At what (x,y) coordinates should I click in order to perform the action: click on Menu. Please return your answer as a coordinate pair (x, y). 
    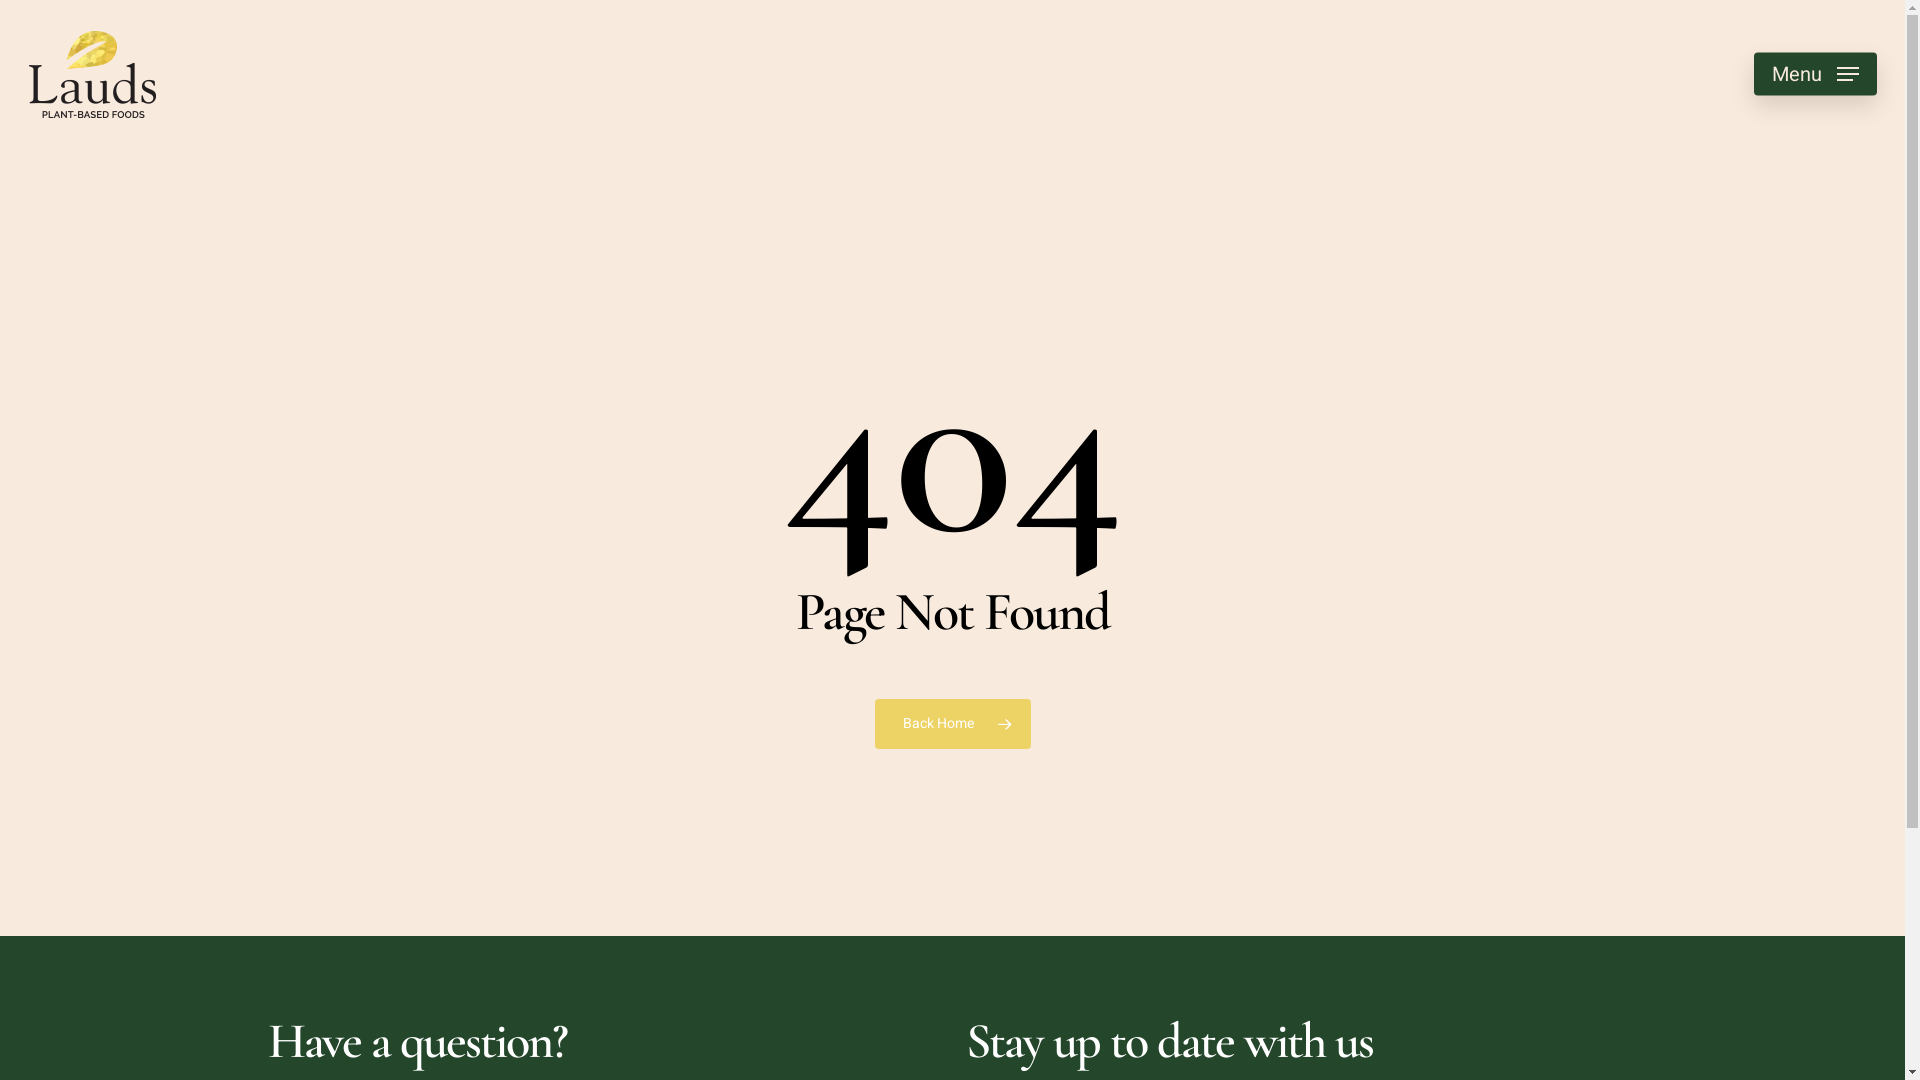
    Looking at the image, I should click on (1816, 74).